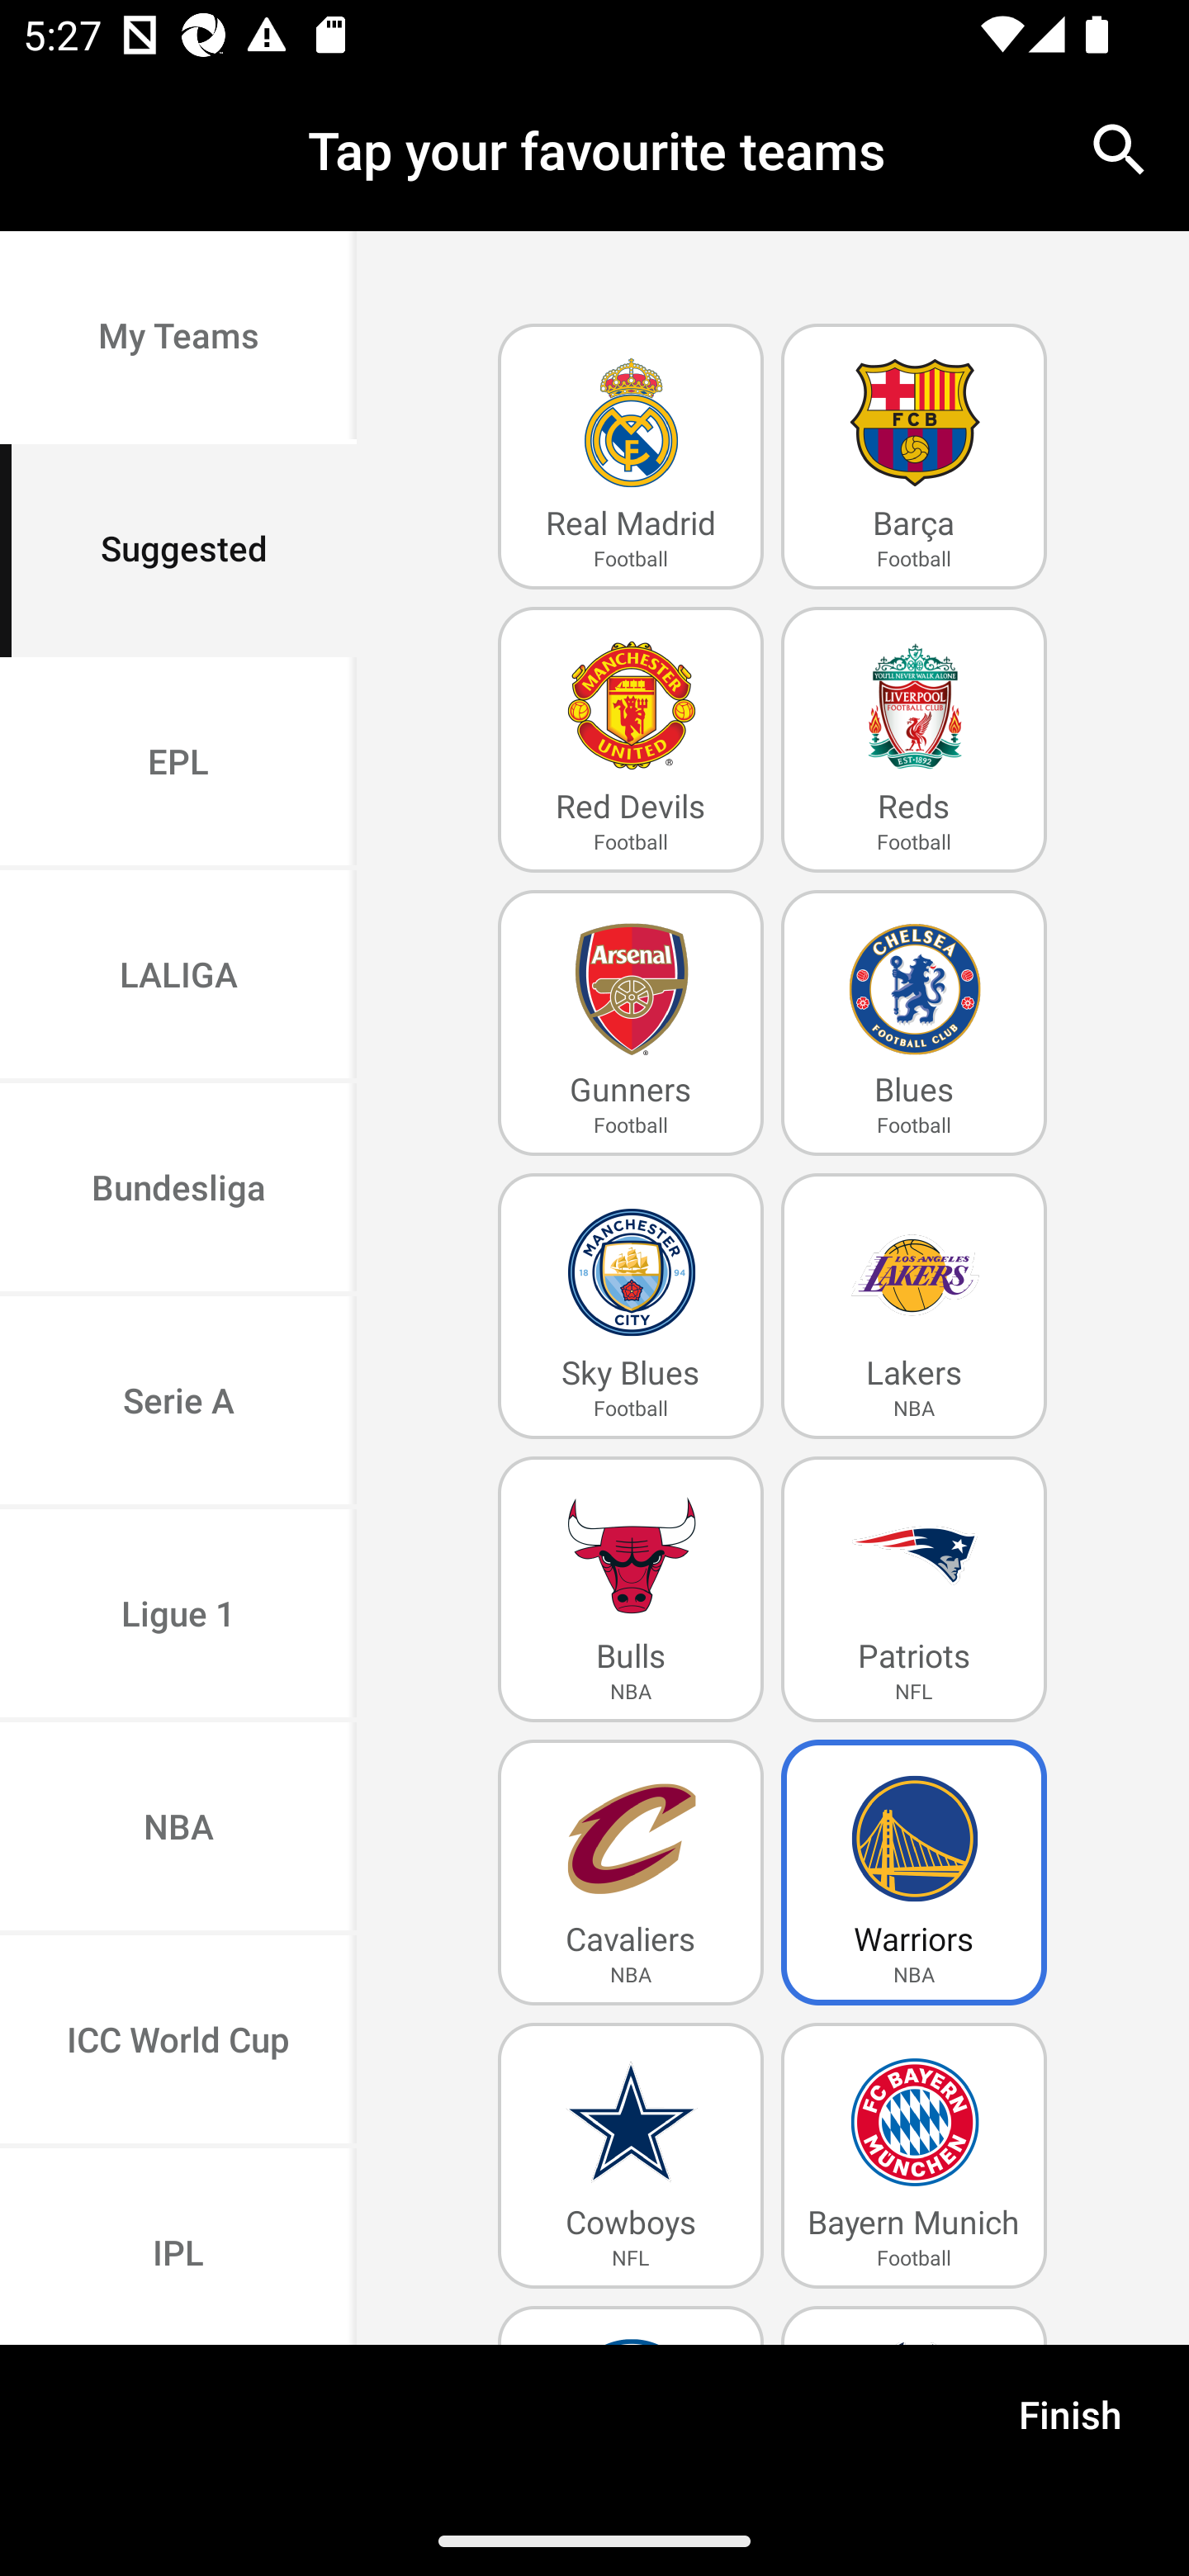 Image resolution: width=1189 pixels, height=2576 pixels. Describe the element at coordinates (178, 2041) in the screenshot. I see `ICC World Cup` at that location.